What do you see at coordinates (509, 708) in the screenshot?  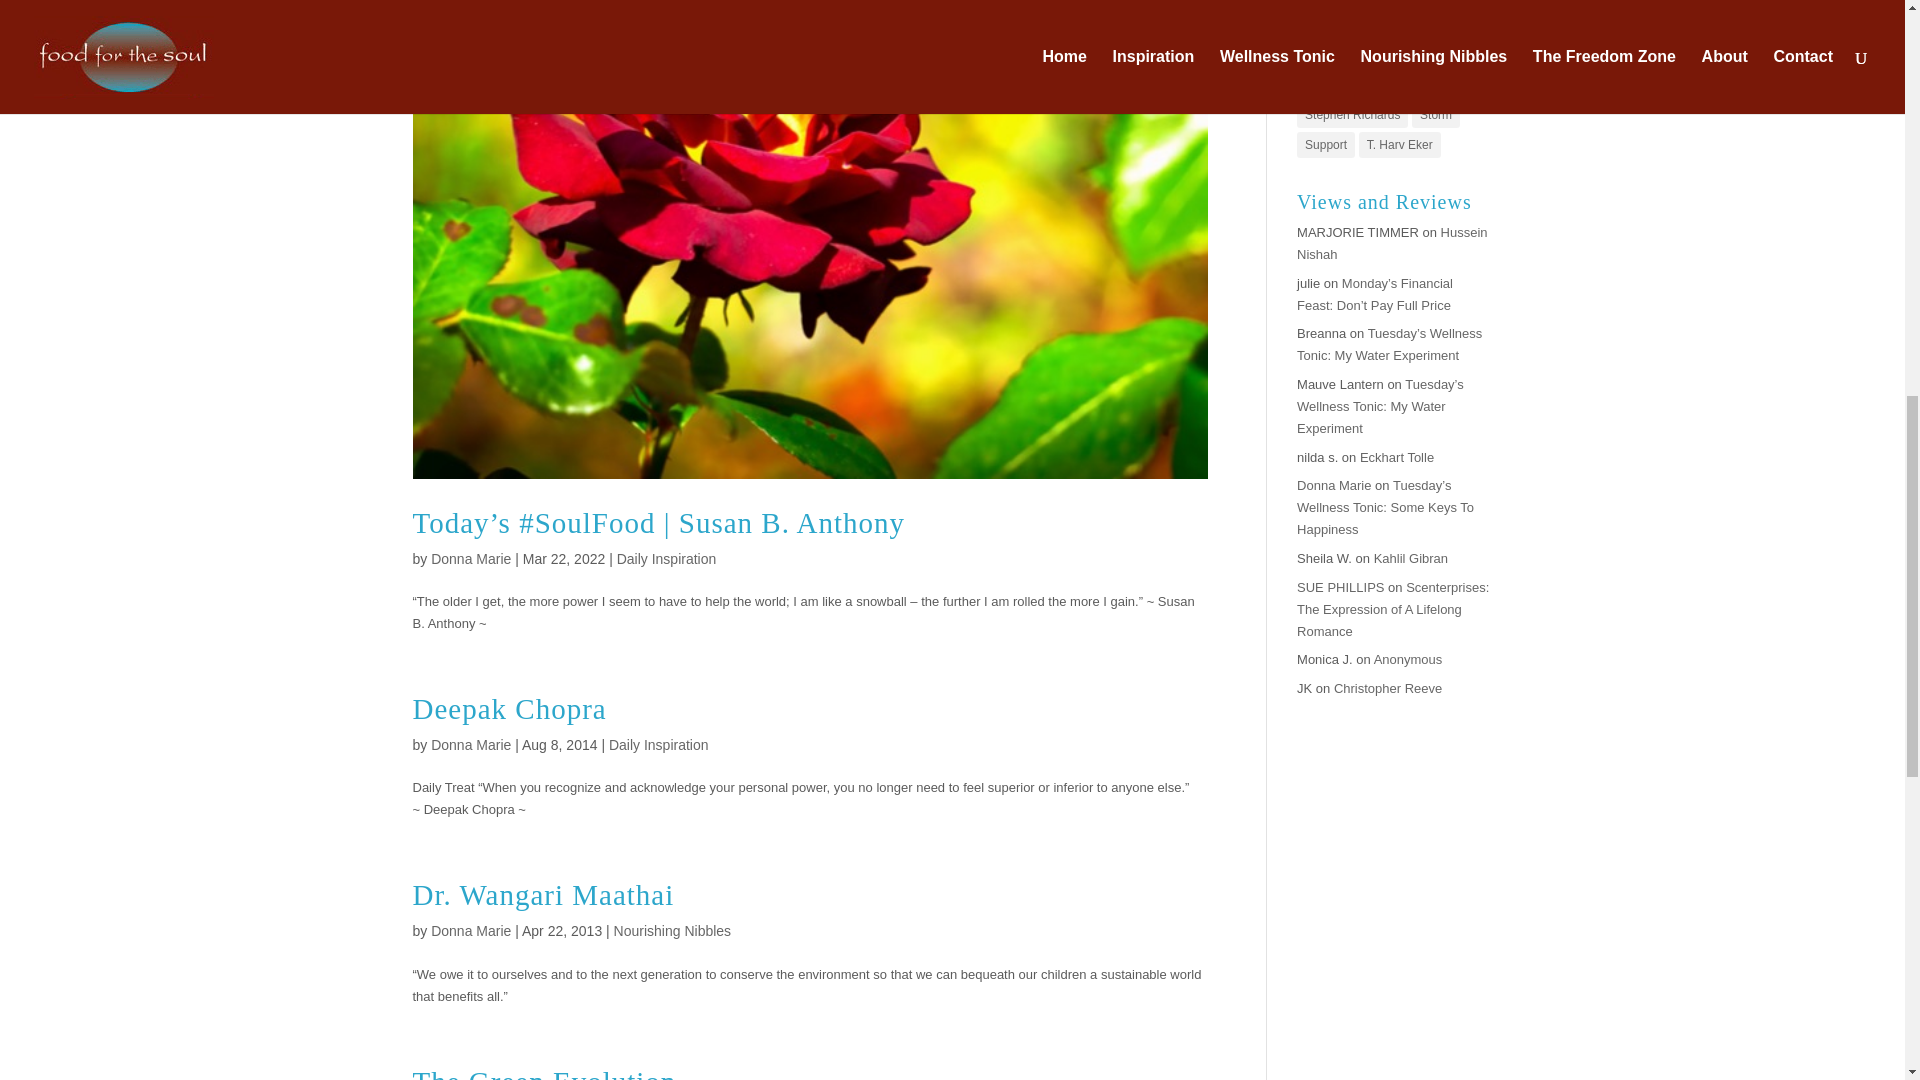 I see `Deepak Chopra` at bounding box center [509, 708].